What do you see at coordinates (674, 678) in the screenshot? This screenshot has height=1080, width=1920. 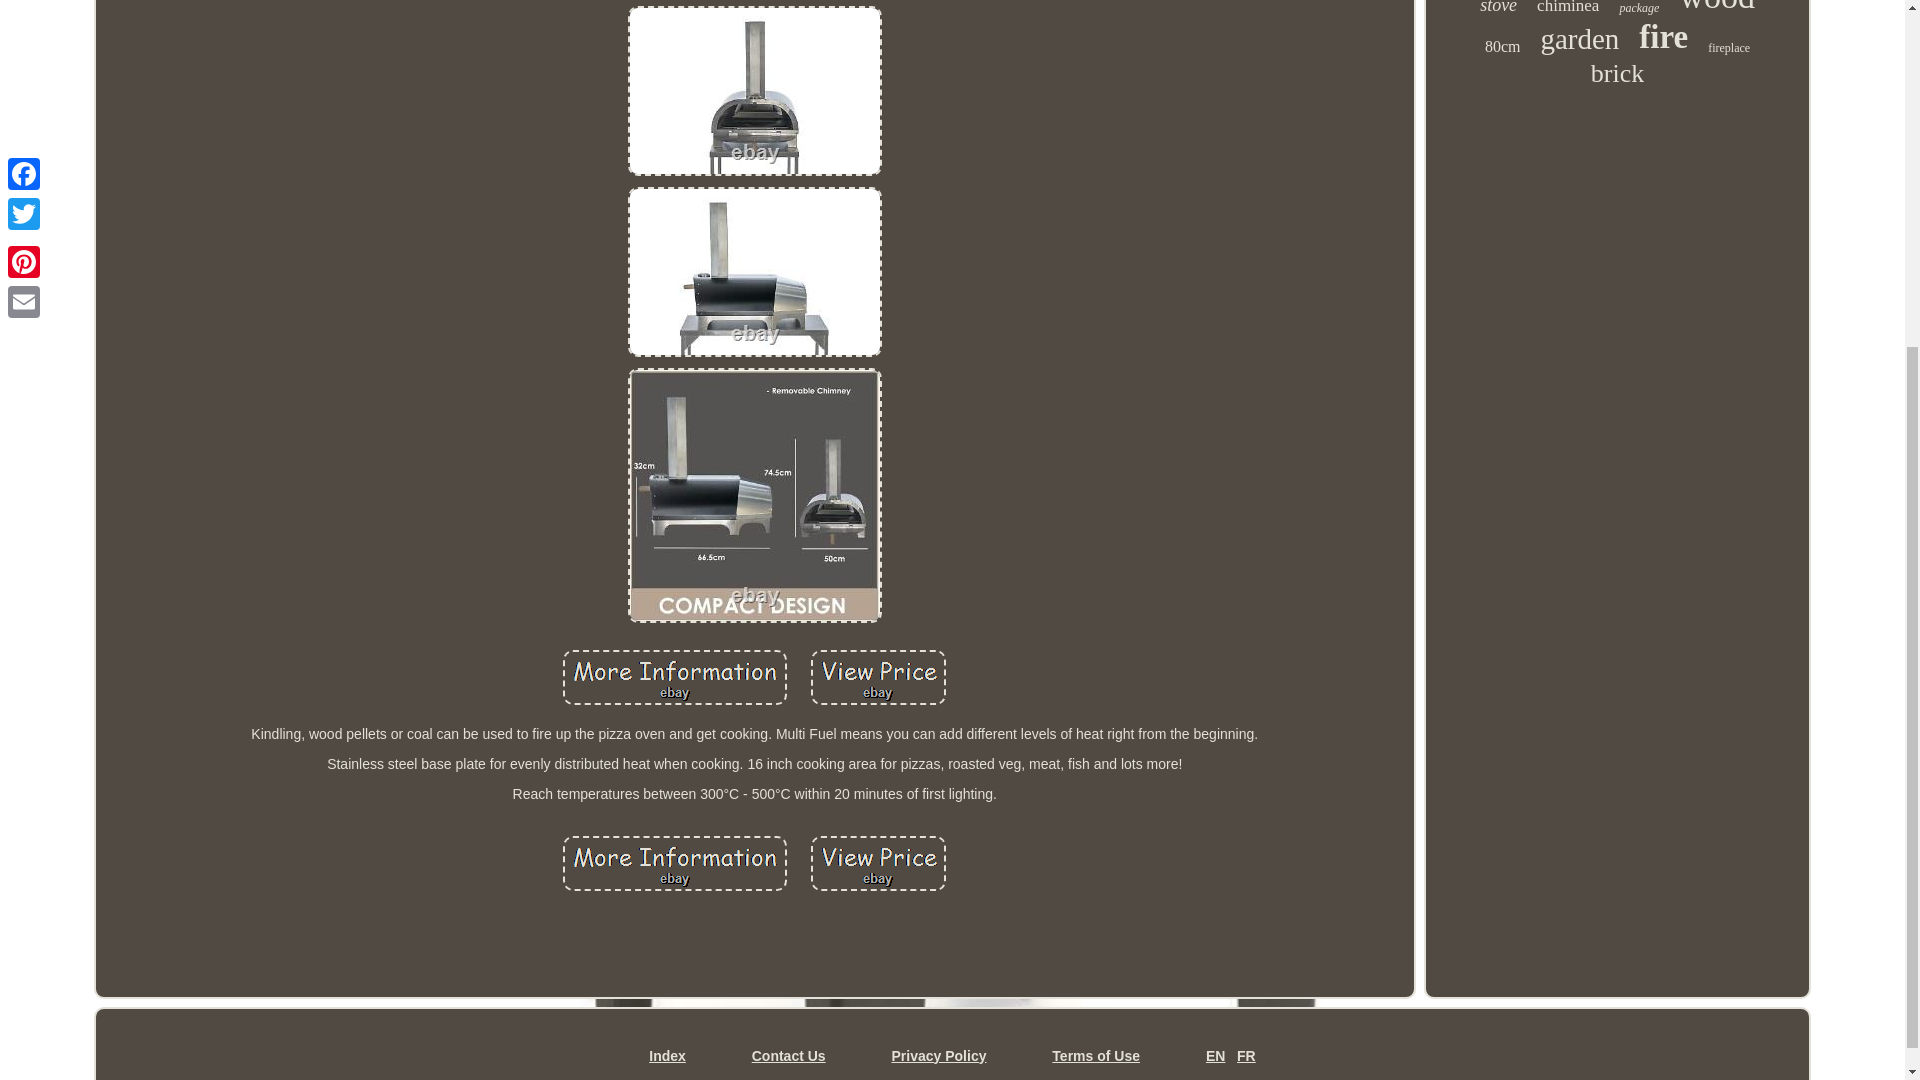 I see `Char out Doors Wood fired pizza oven No 16` at bounding box center [674, 678].